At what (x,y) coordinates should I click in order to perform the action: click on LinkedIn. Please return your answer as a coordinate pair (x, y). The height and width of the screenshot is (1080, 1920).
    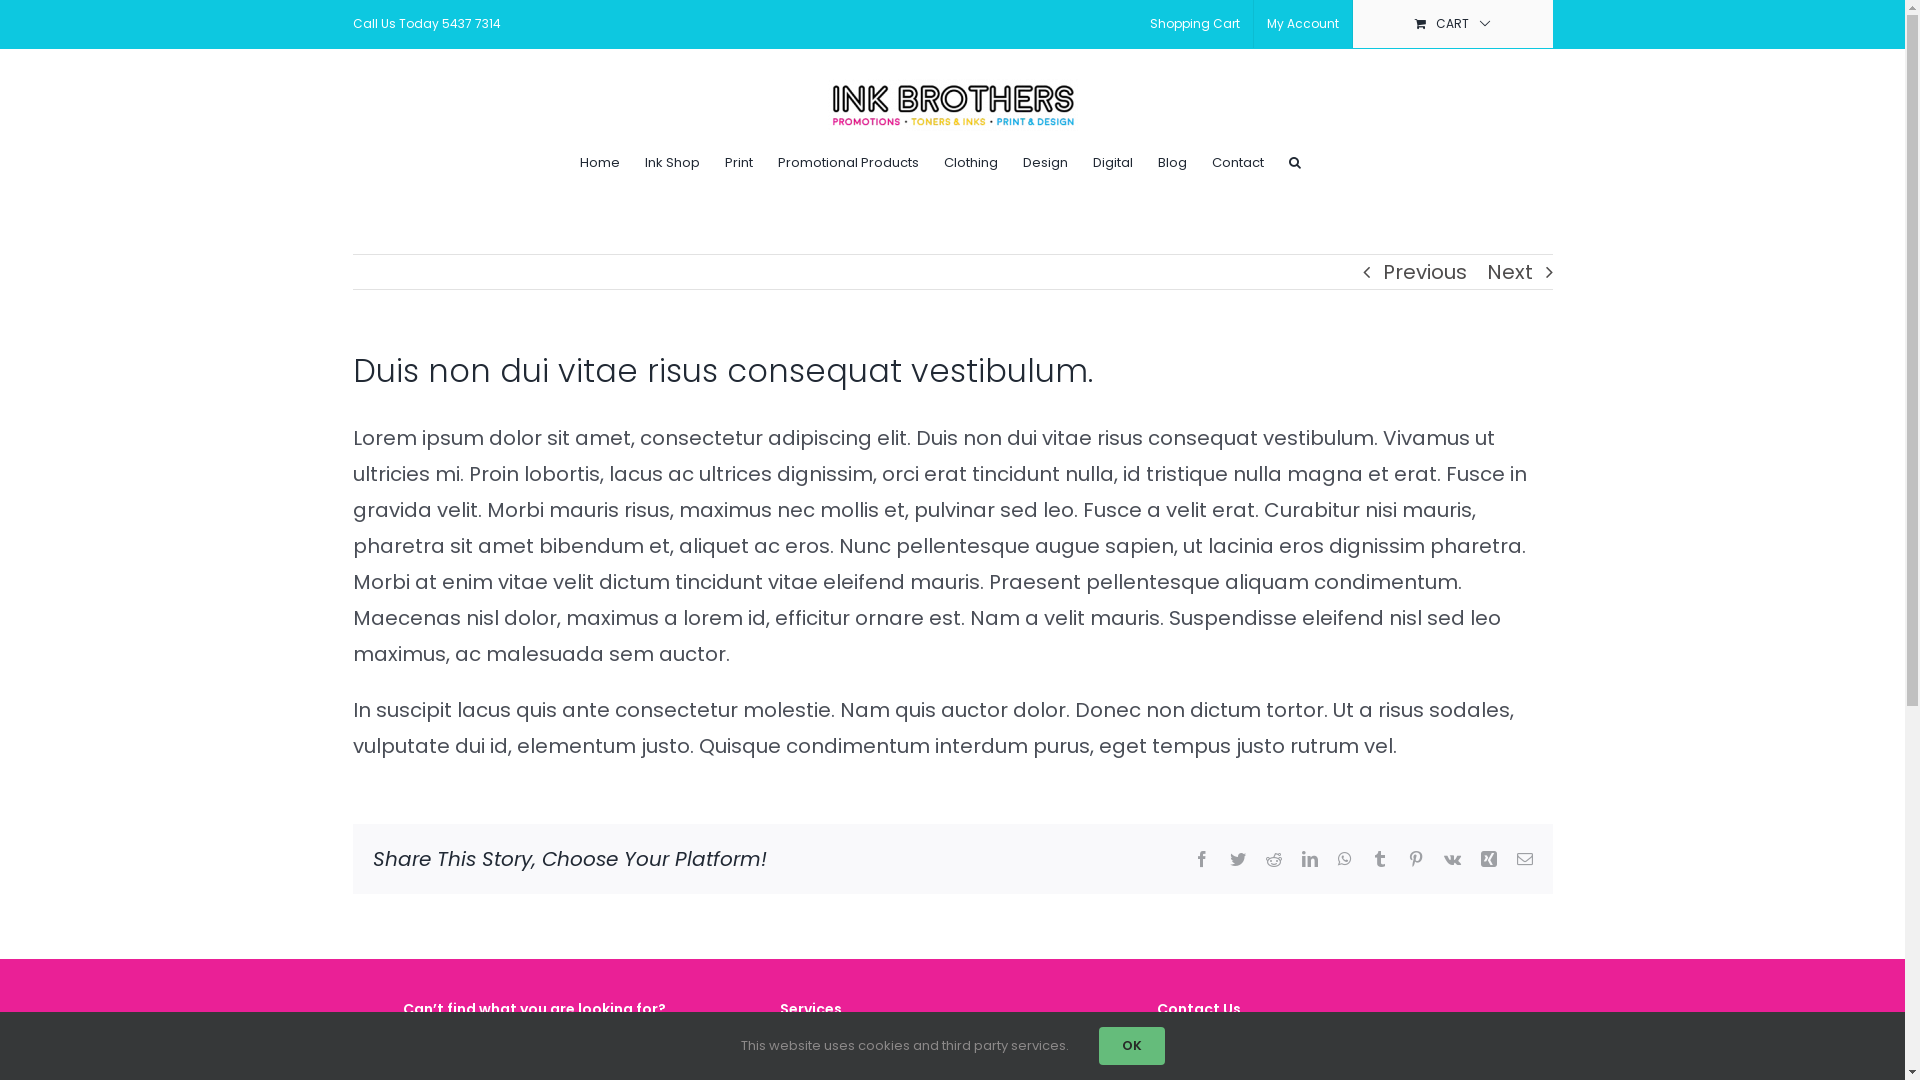
    Looking at the image, I should click on (1310, 859).